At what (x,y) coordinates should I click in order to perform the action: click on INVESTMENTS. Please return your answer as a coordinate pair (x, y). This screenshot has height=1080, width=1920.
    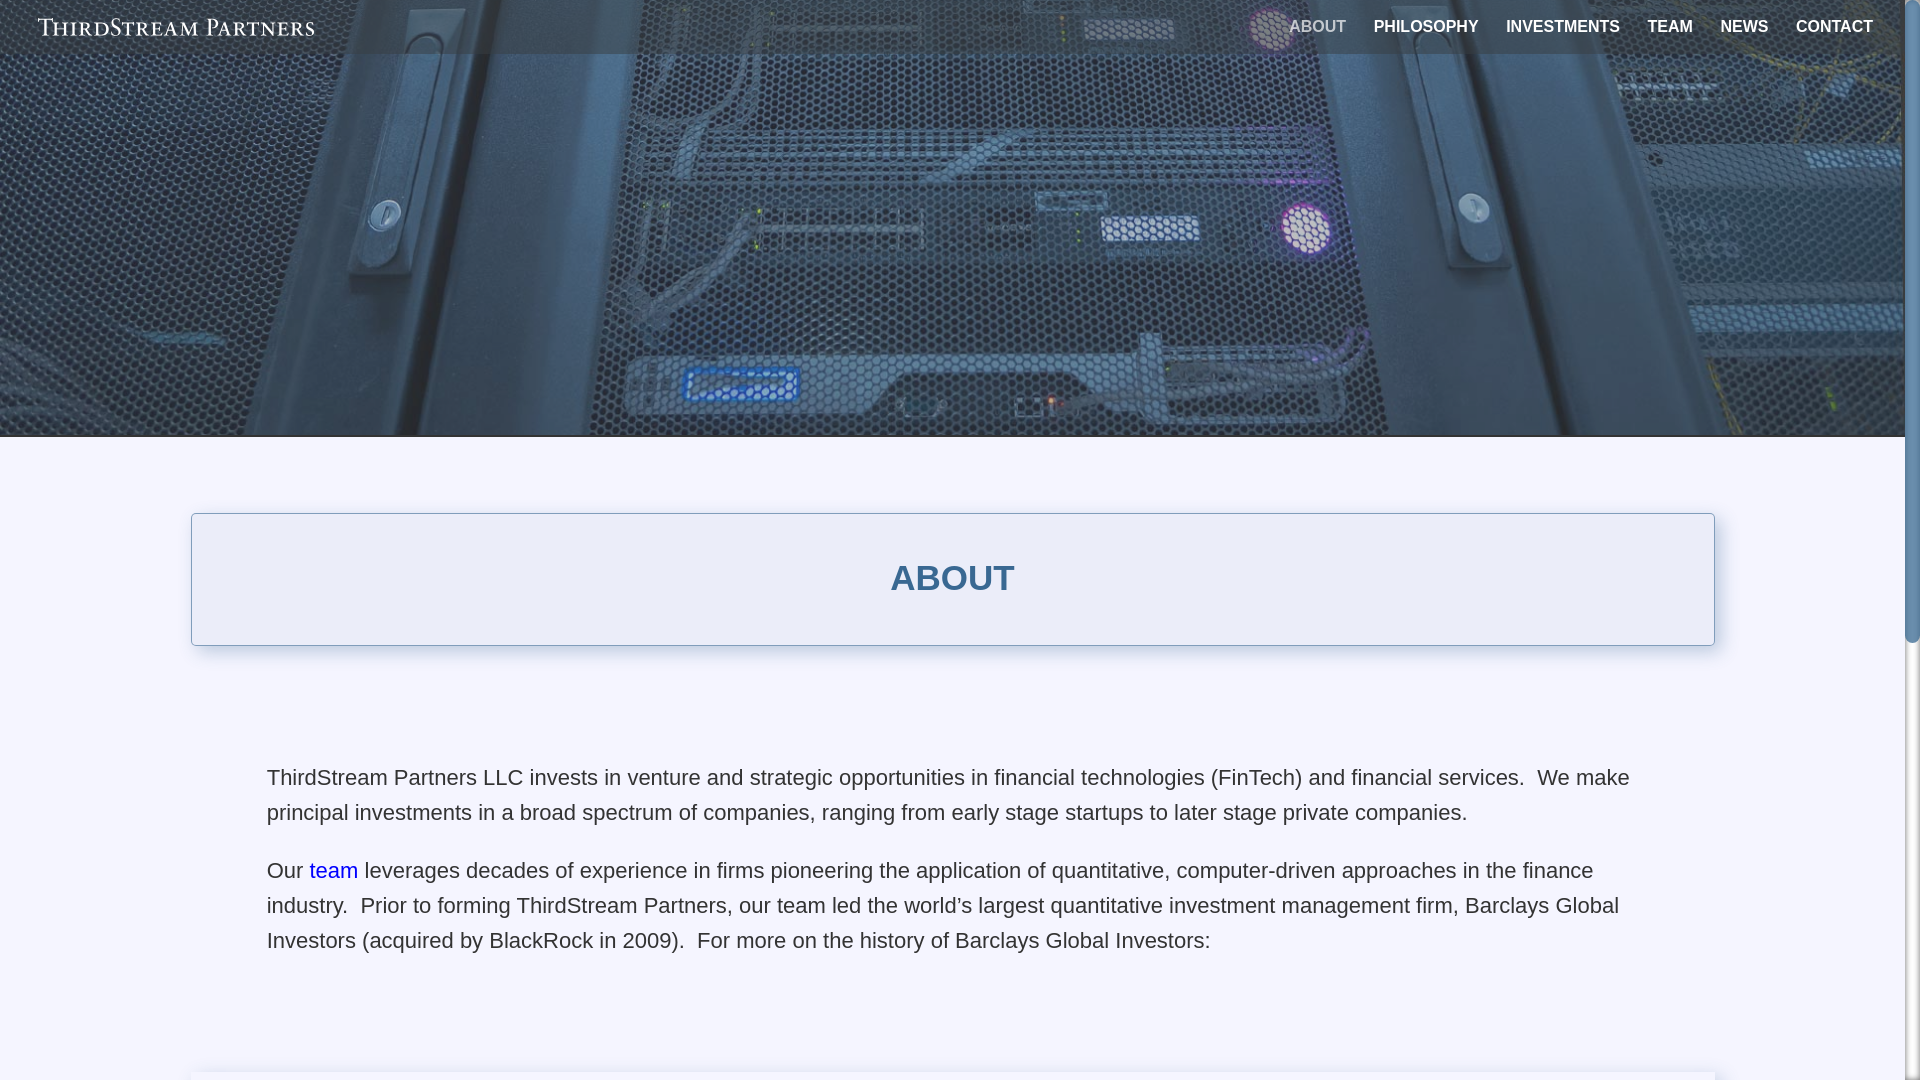
    Looking at the image, I should click on (1562, 37).